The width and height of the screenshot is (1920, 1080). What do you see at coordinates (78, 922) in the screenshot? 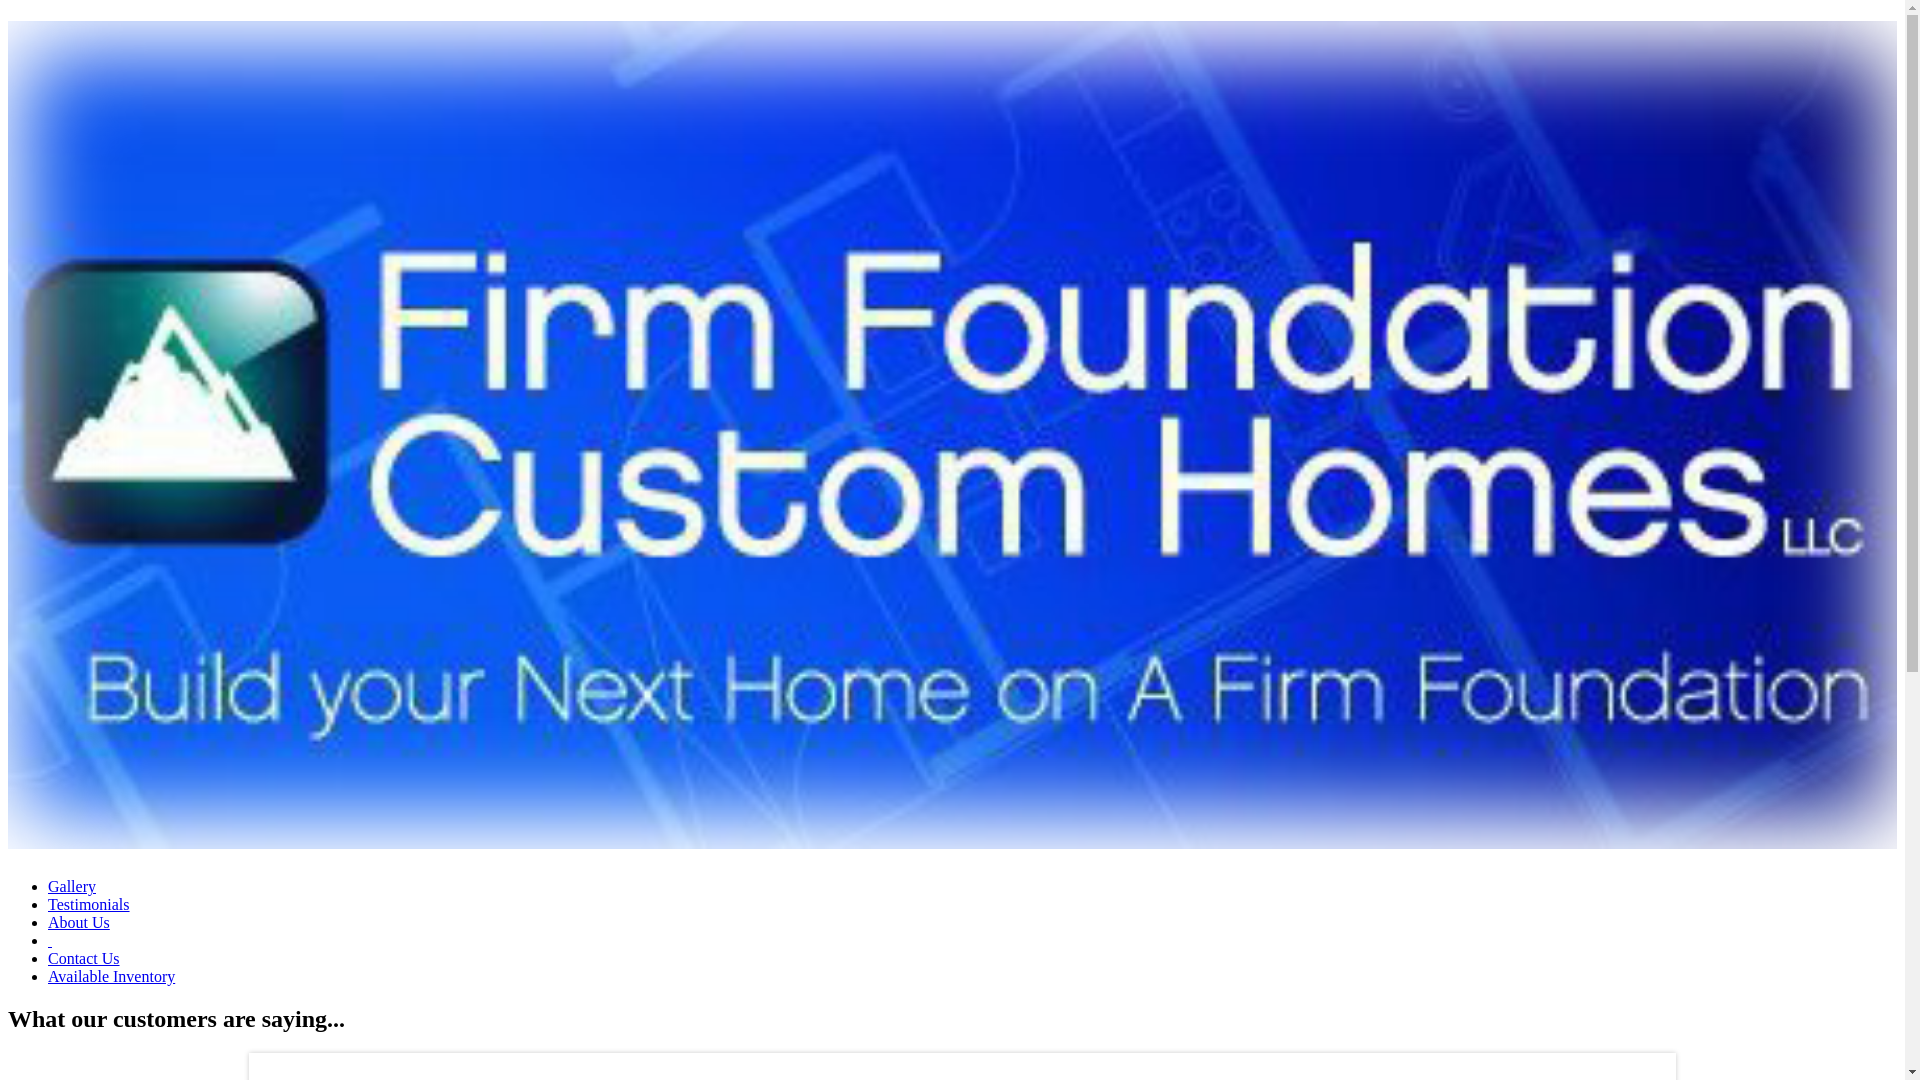
I see `About Us` at bounding box center [78, 922].